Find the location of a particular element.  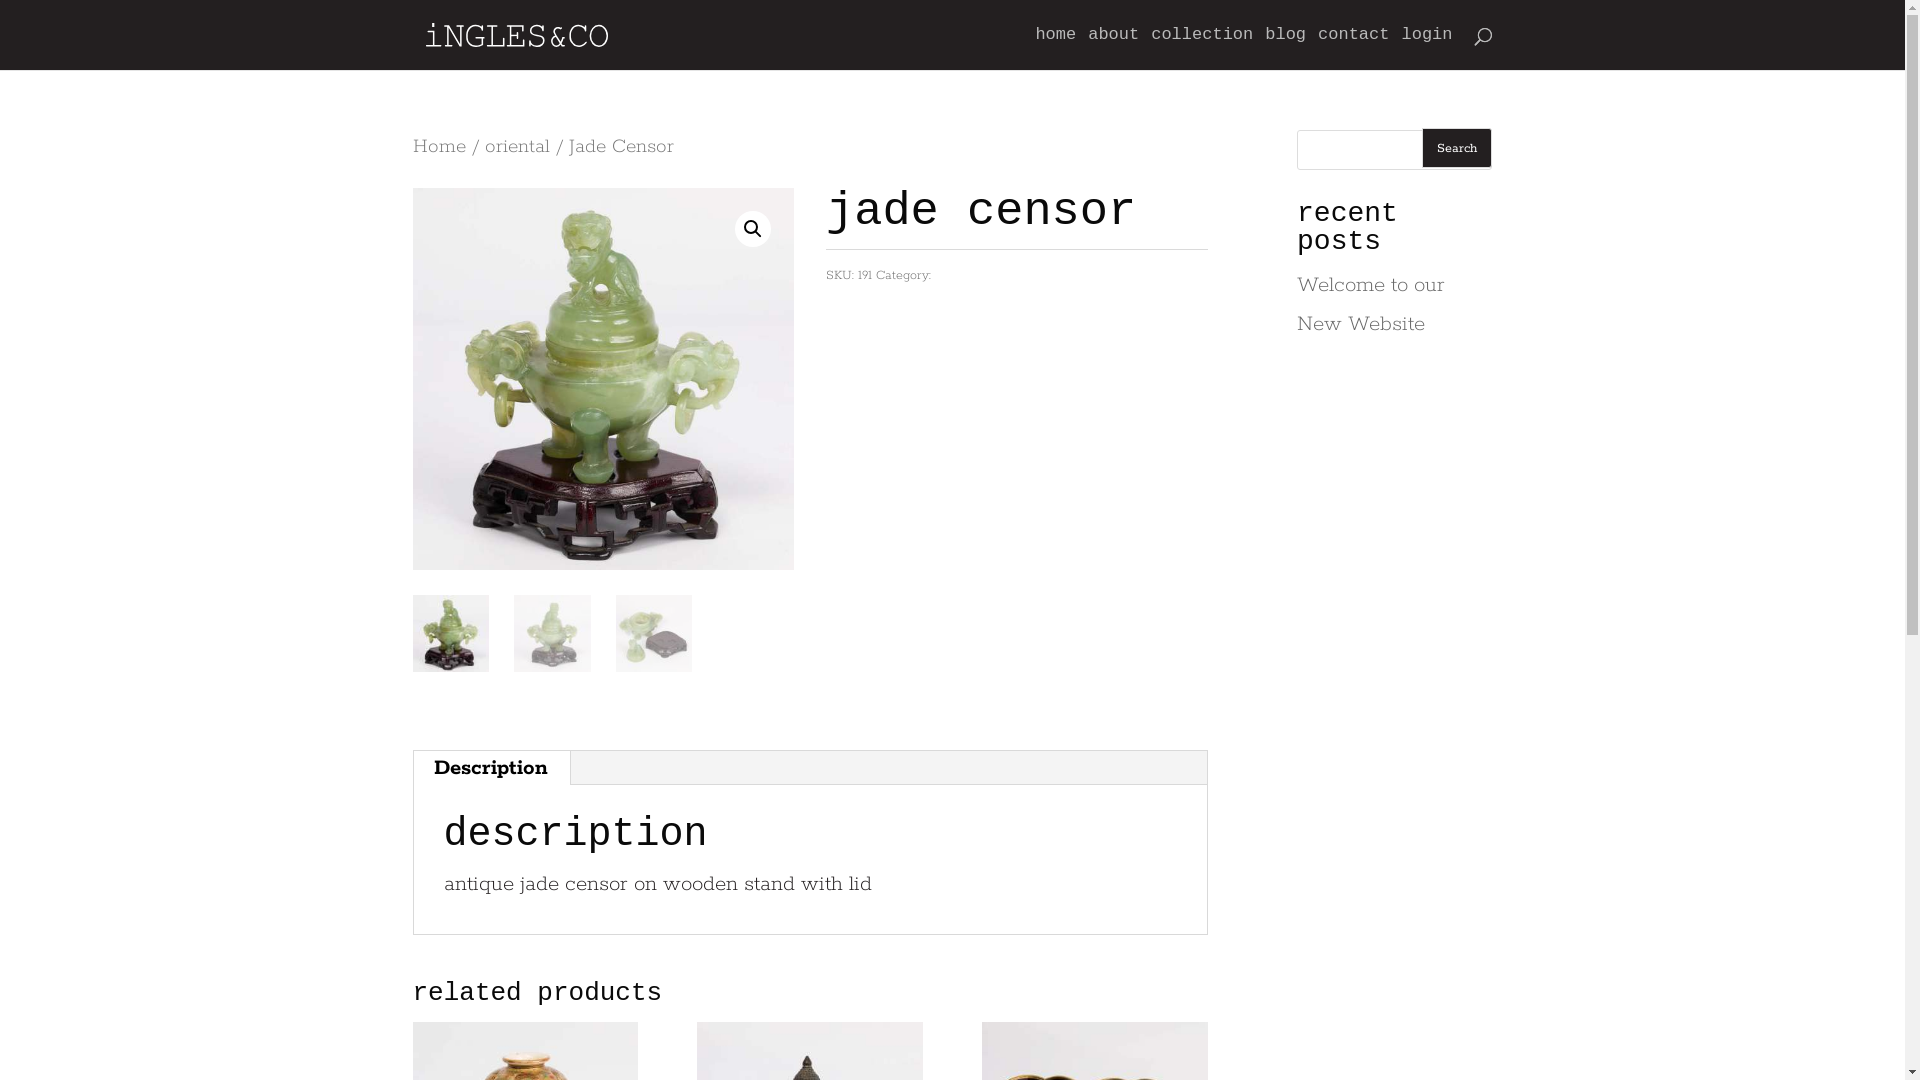

contact is located at coordinates (1354, 49).